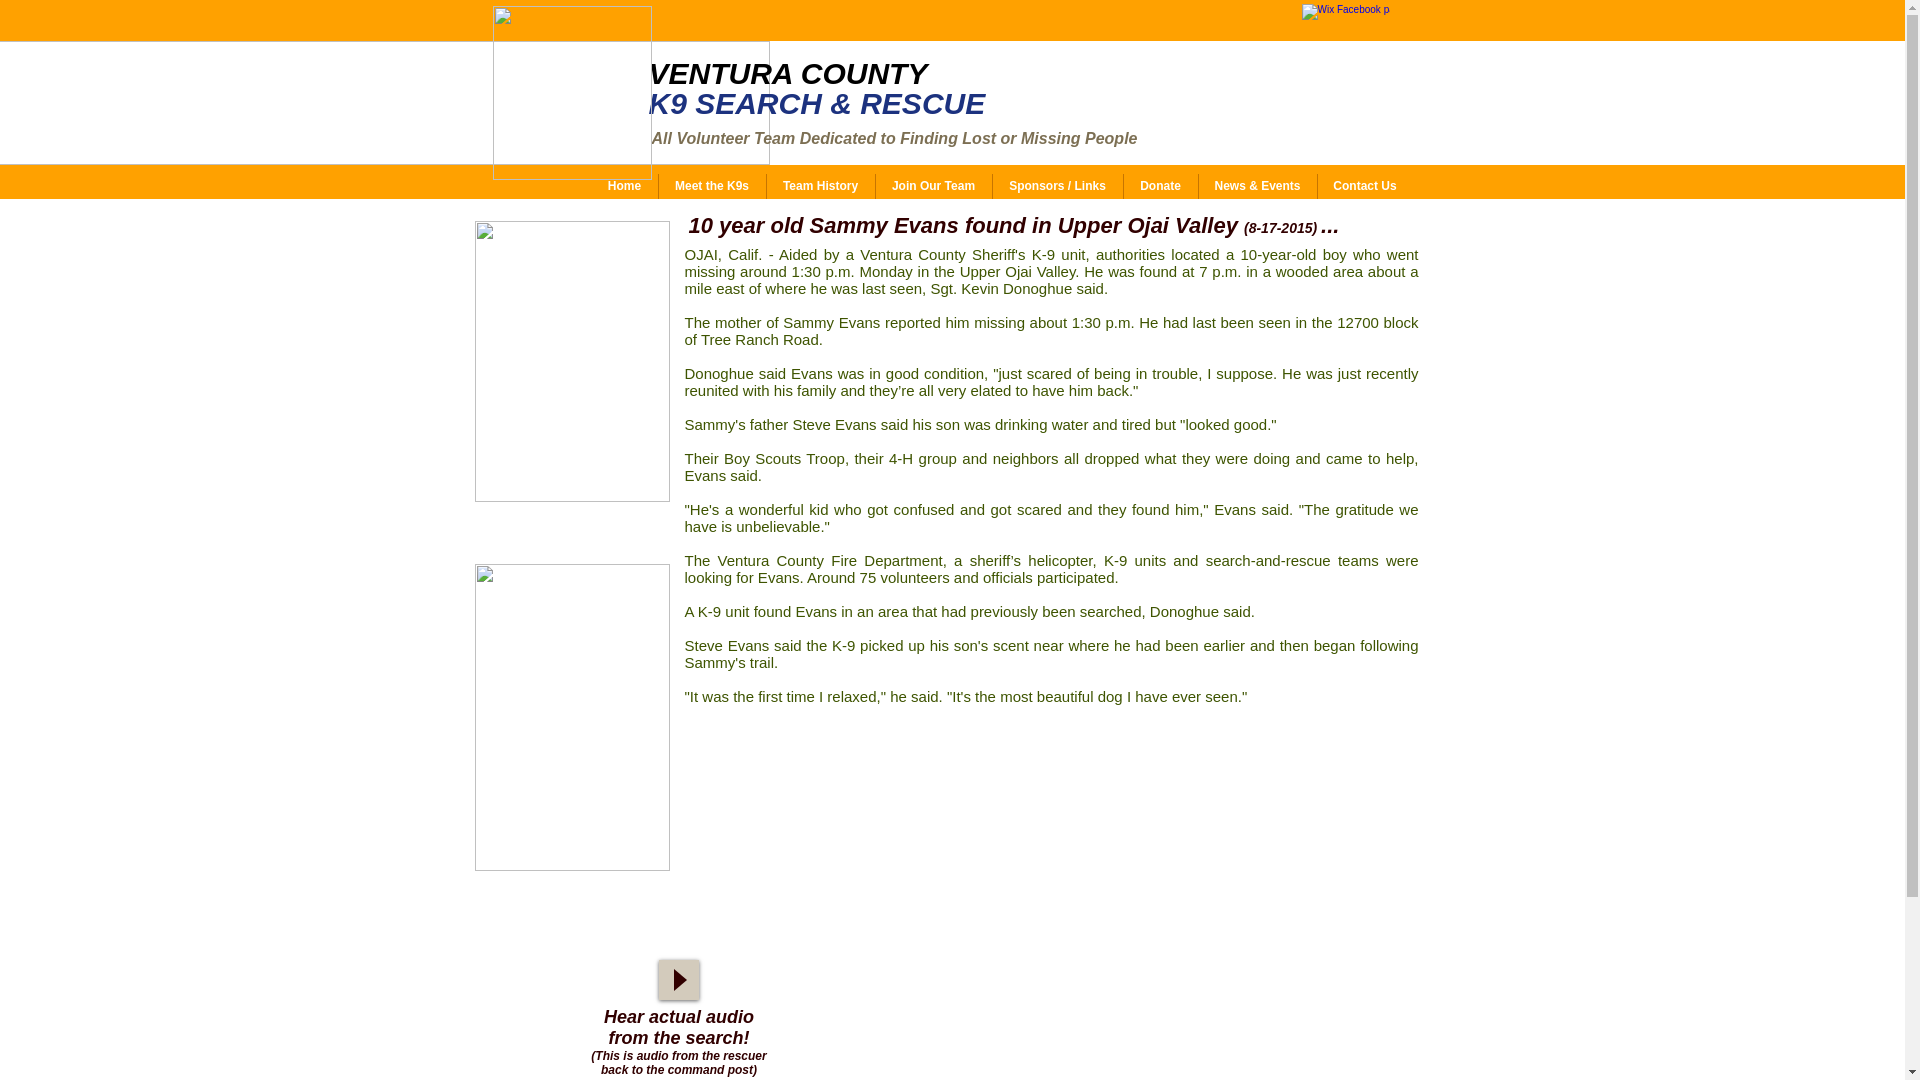 Image resolution: width=1920 pixels, height=1080 pixels. What do you see at coordinates (932, 186) in the screenshot?
I see `Join Our Team` at bounding box center [932, 186].